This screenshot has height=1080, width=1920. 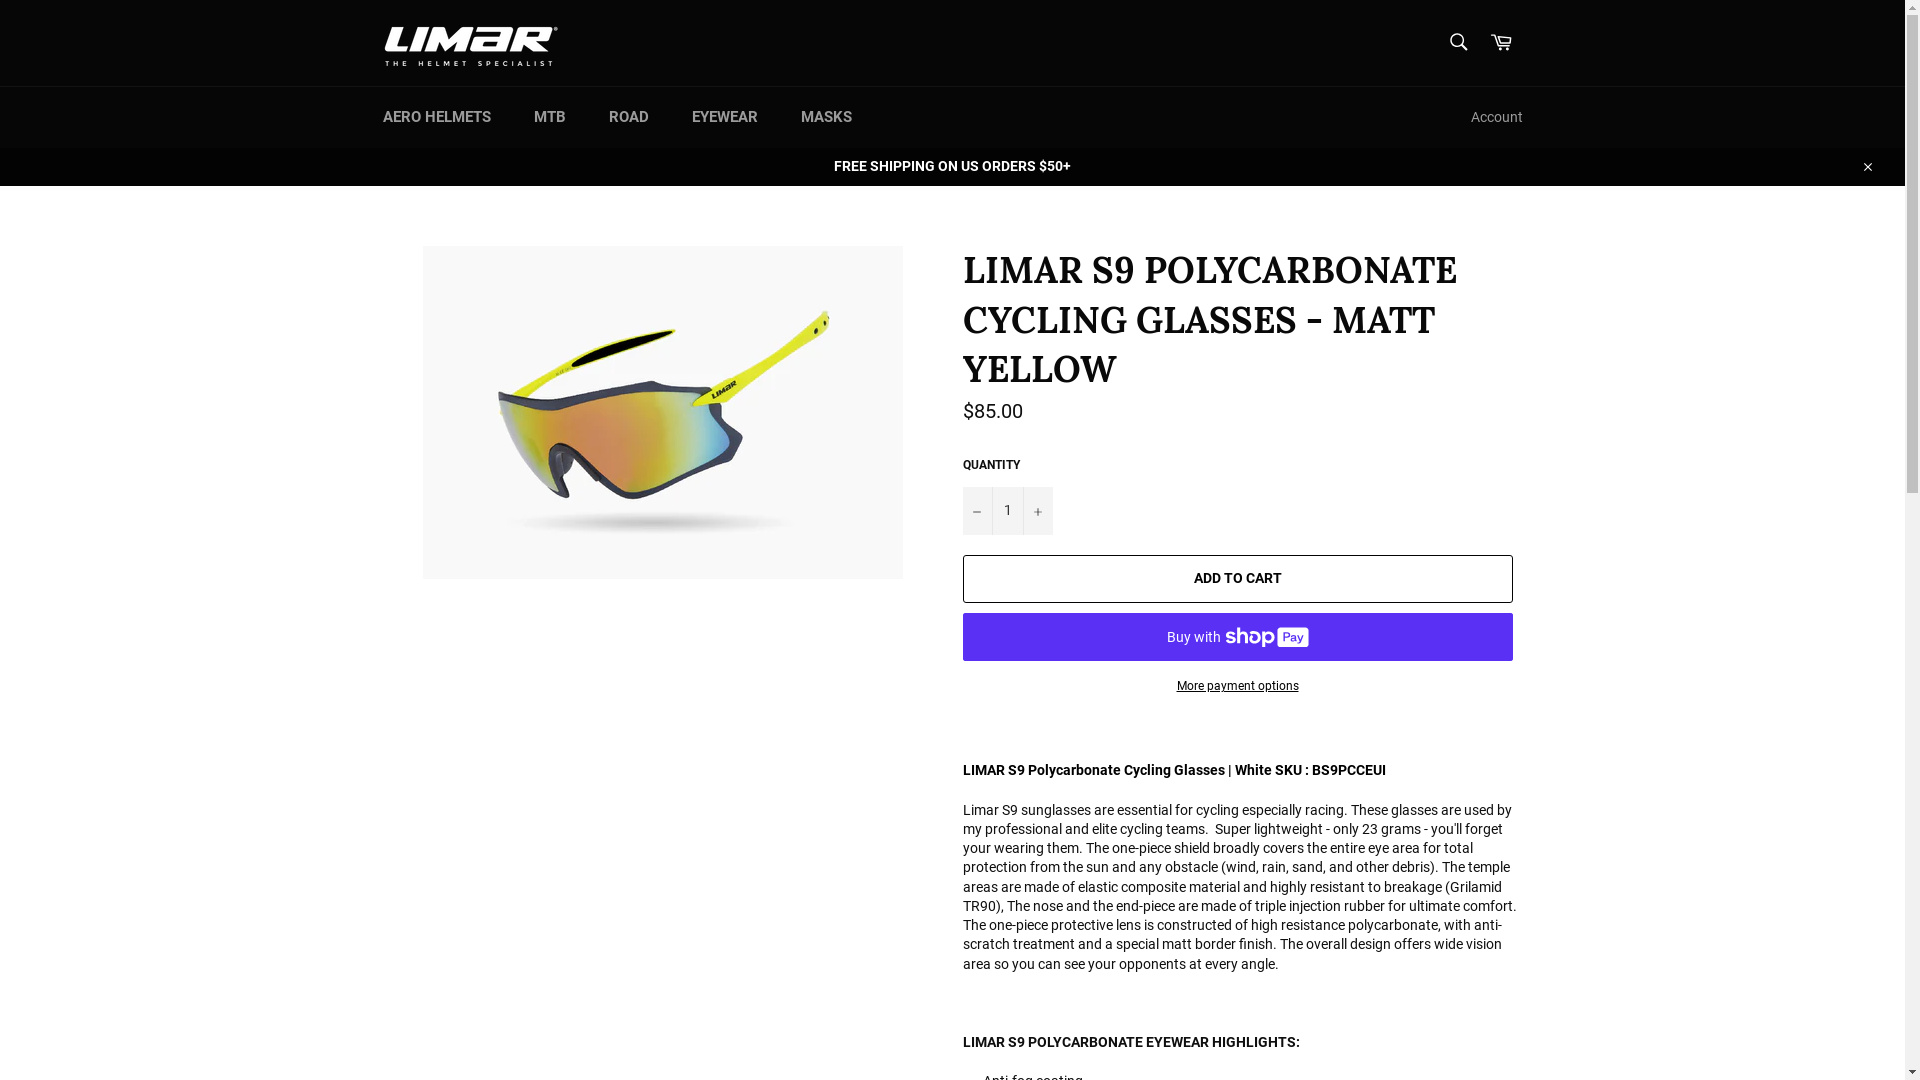 What do you see at coordinates (1037, 511) in the screenshot?
I see `+` at bounding box center [1037, 511].